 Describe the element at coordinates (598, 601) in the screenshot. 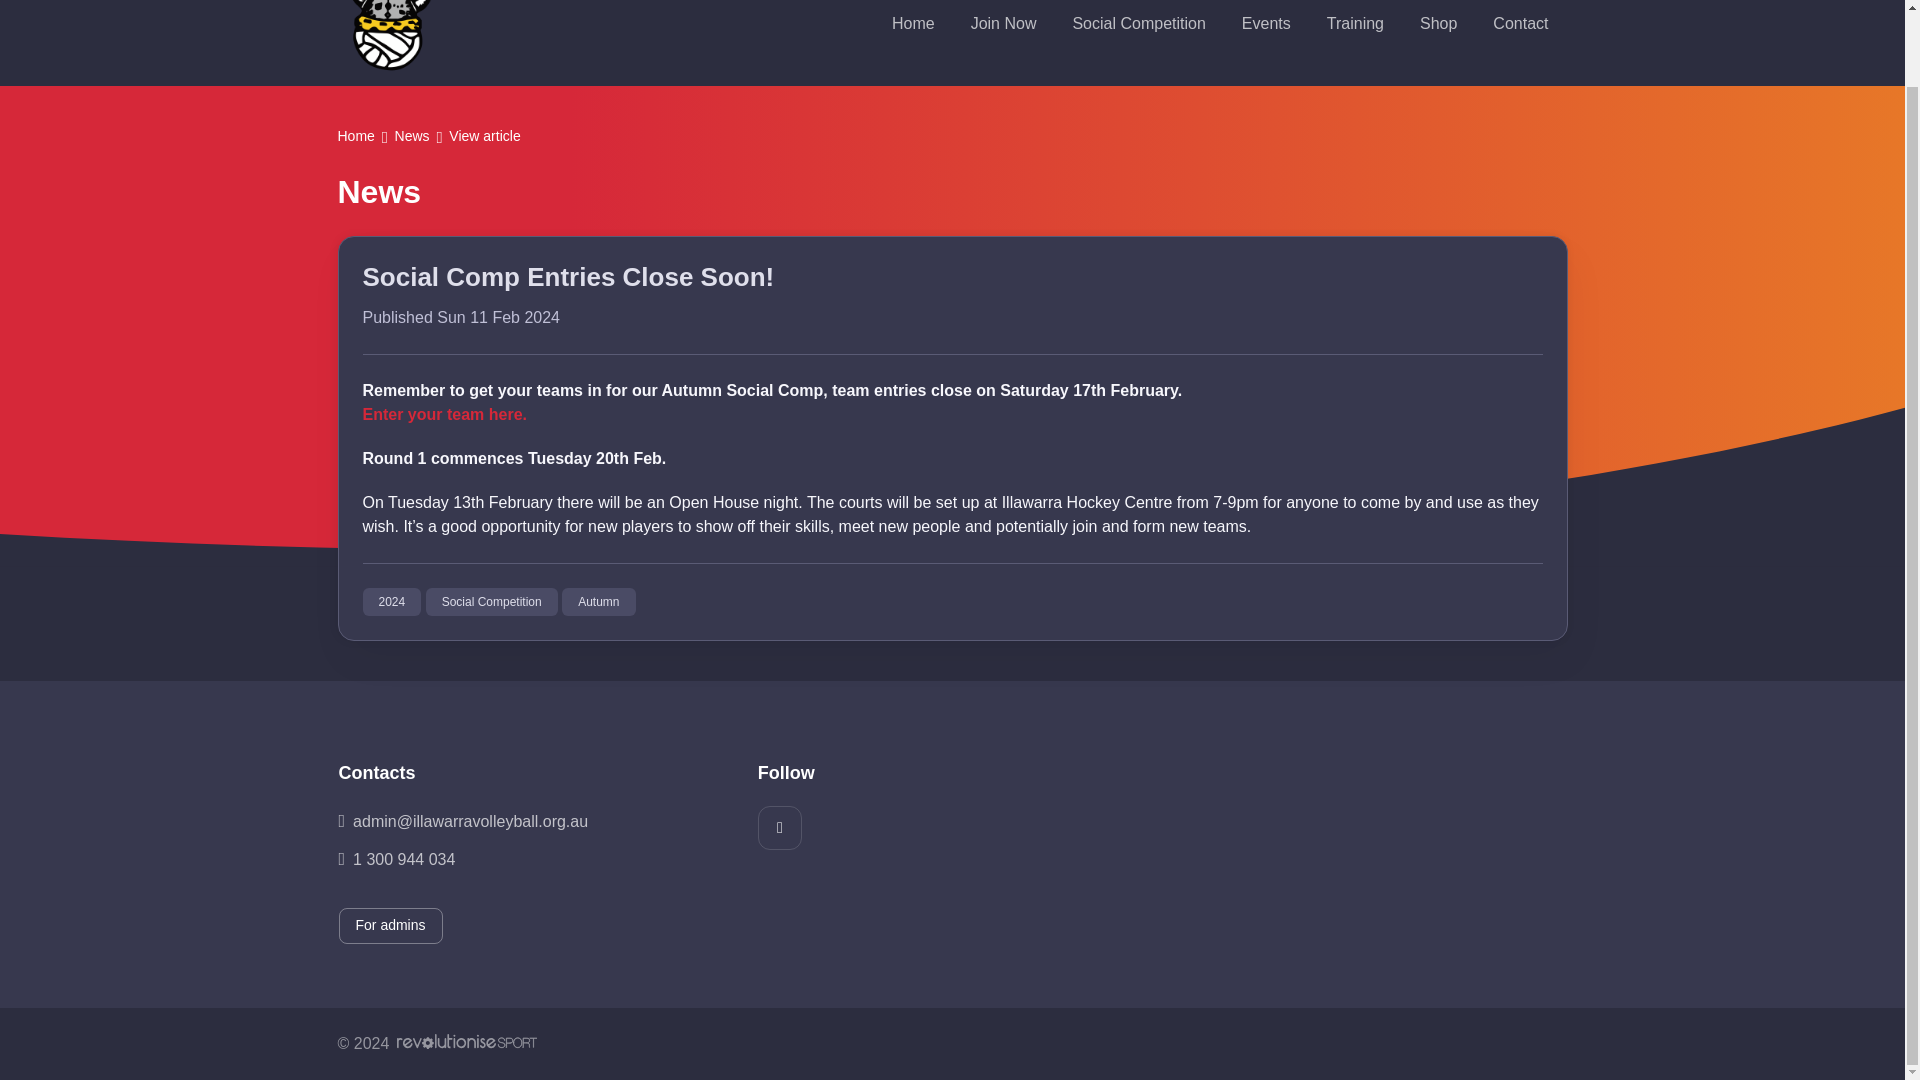

I see `Autumn` at that location.